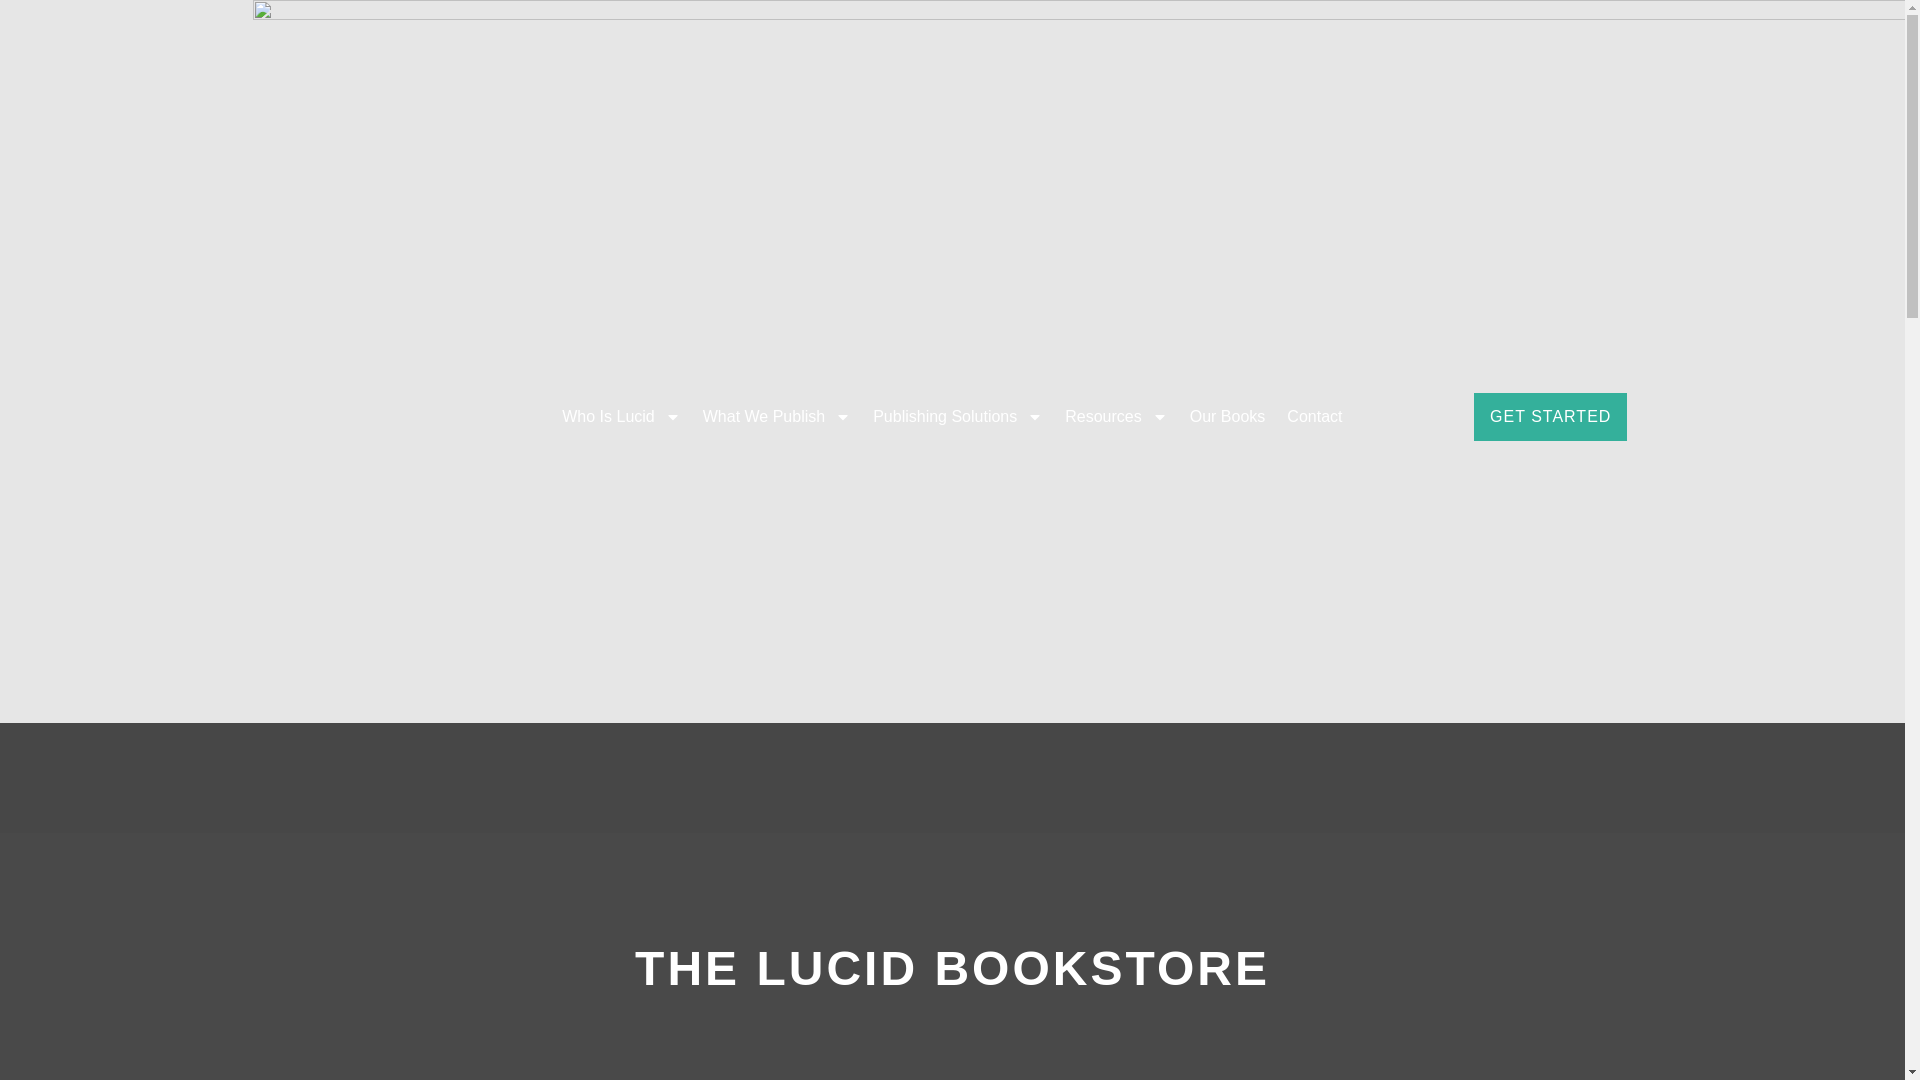  What do you see at coordinates (958, 416) in the screenshot?
I see `Publishing Solutions` at bounding box center [958, 416].